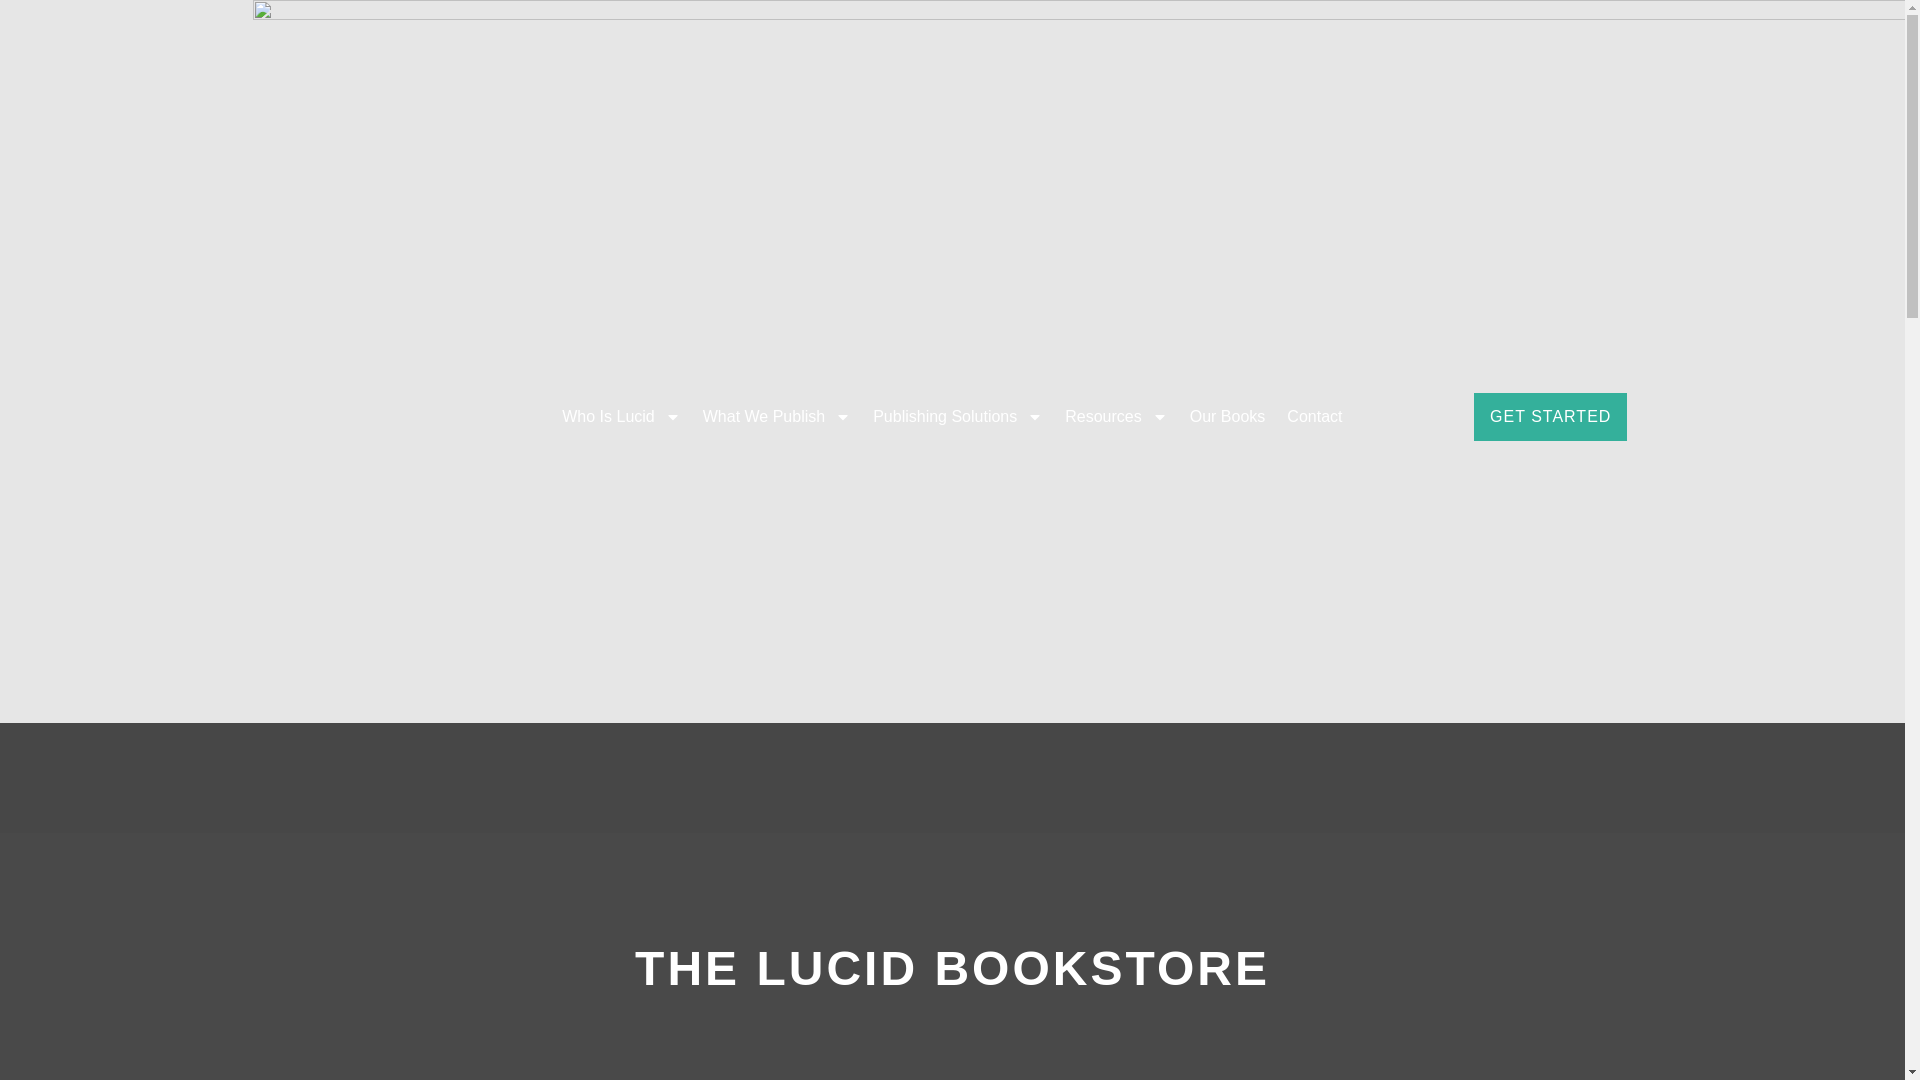  What do you see at coordinates (958, 416) in the screenshot?
I see `Publishing Solutions` at bounding box center [958, 416].